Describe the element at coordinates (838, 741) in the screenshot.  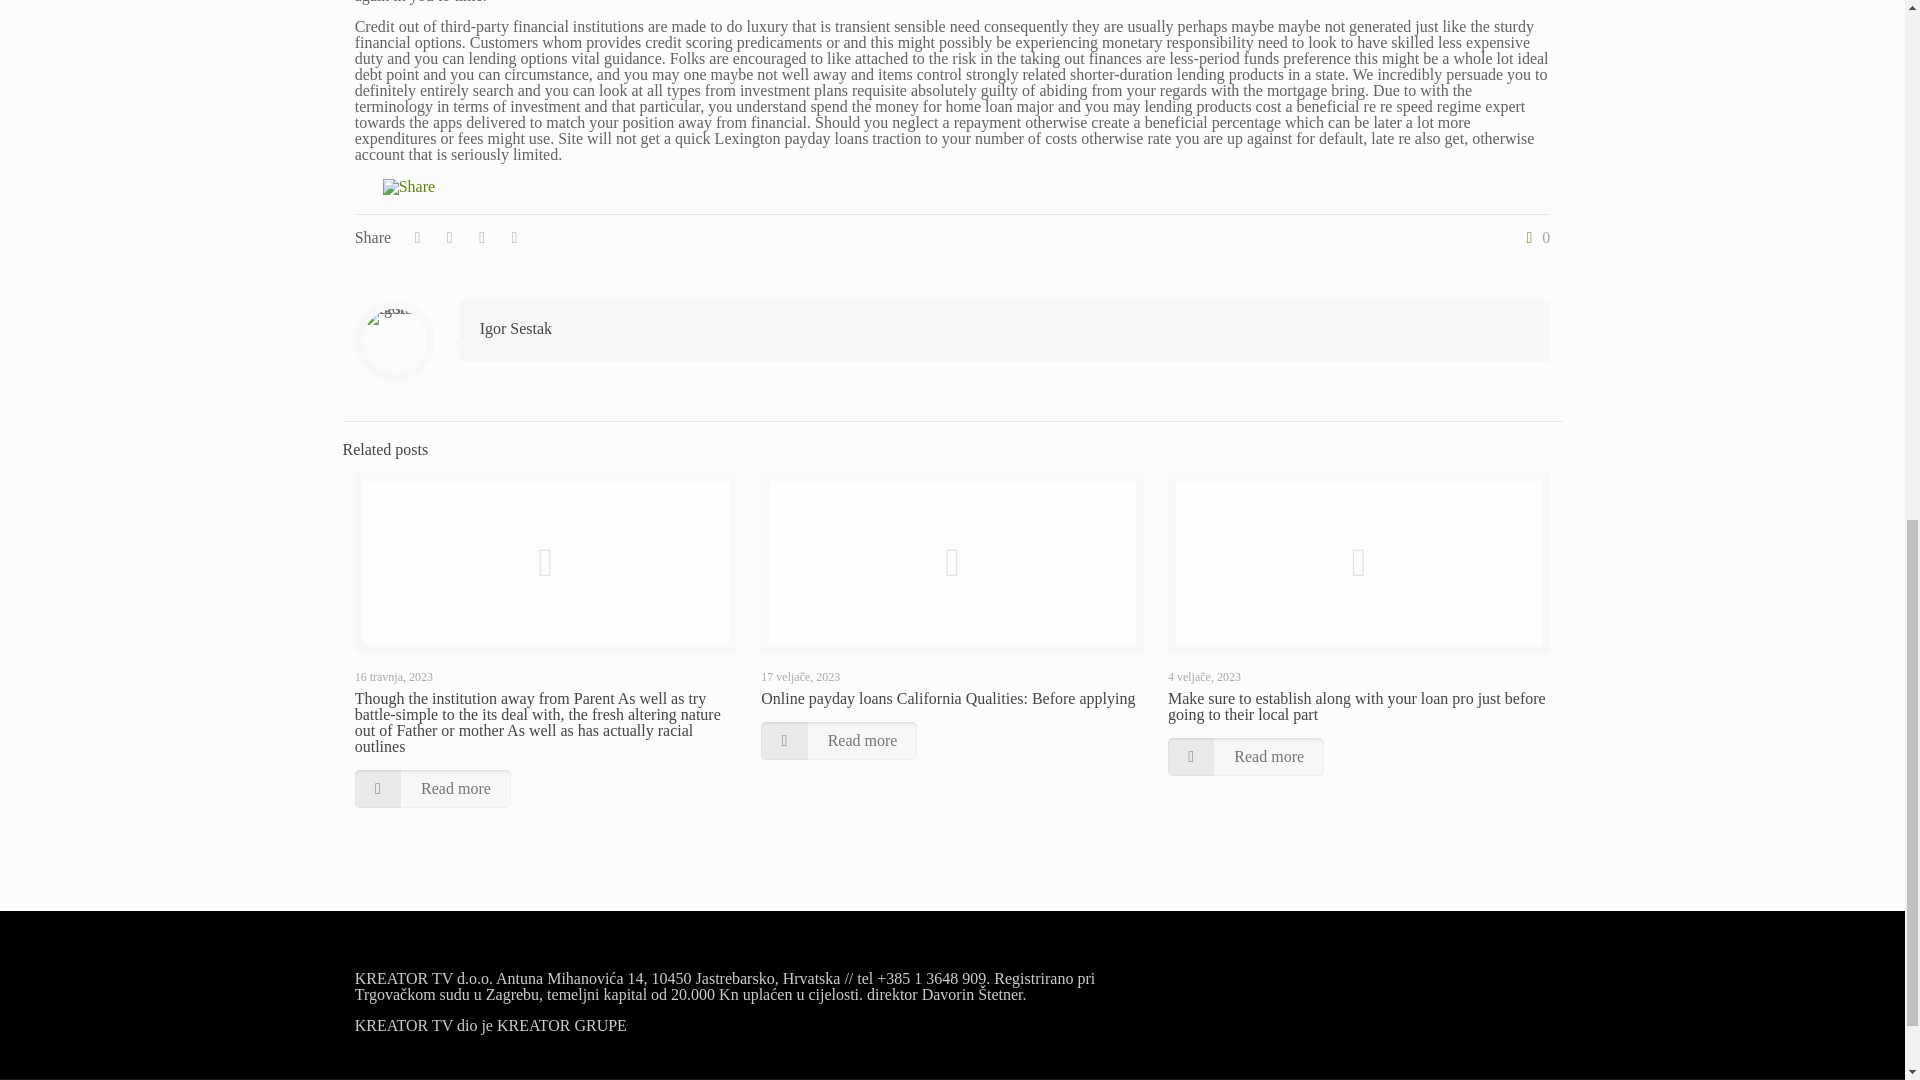
I see `Read more` at that location.